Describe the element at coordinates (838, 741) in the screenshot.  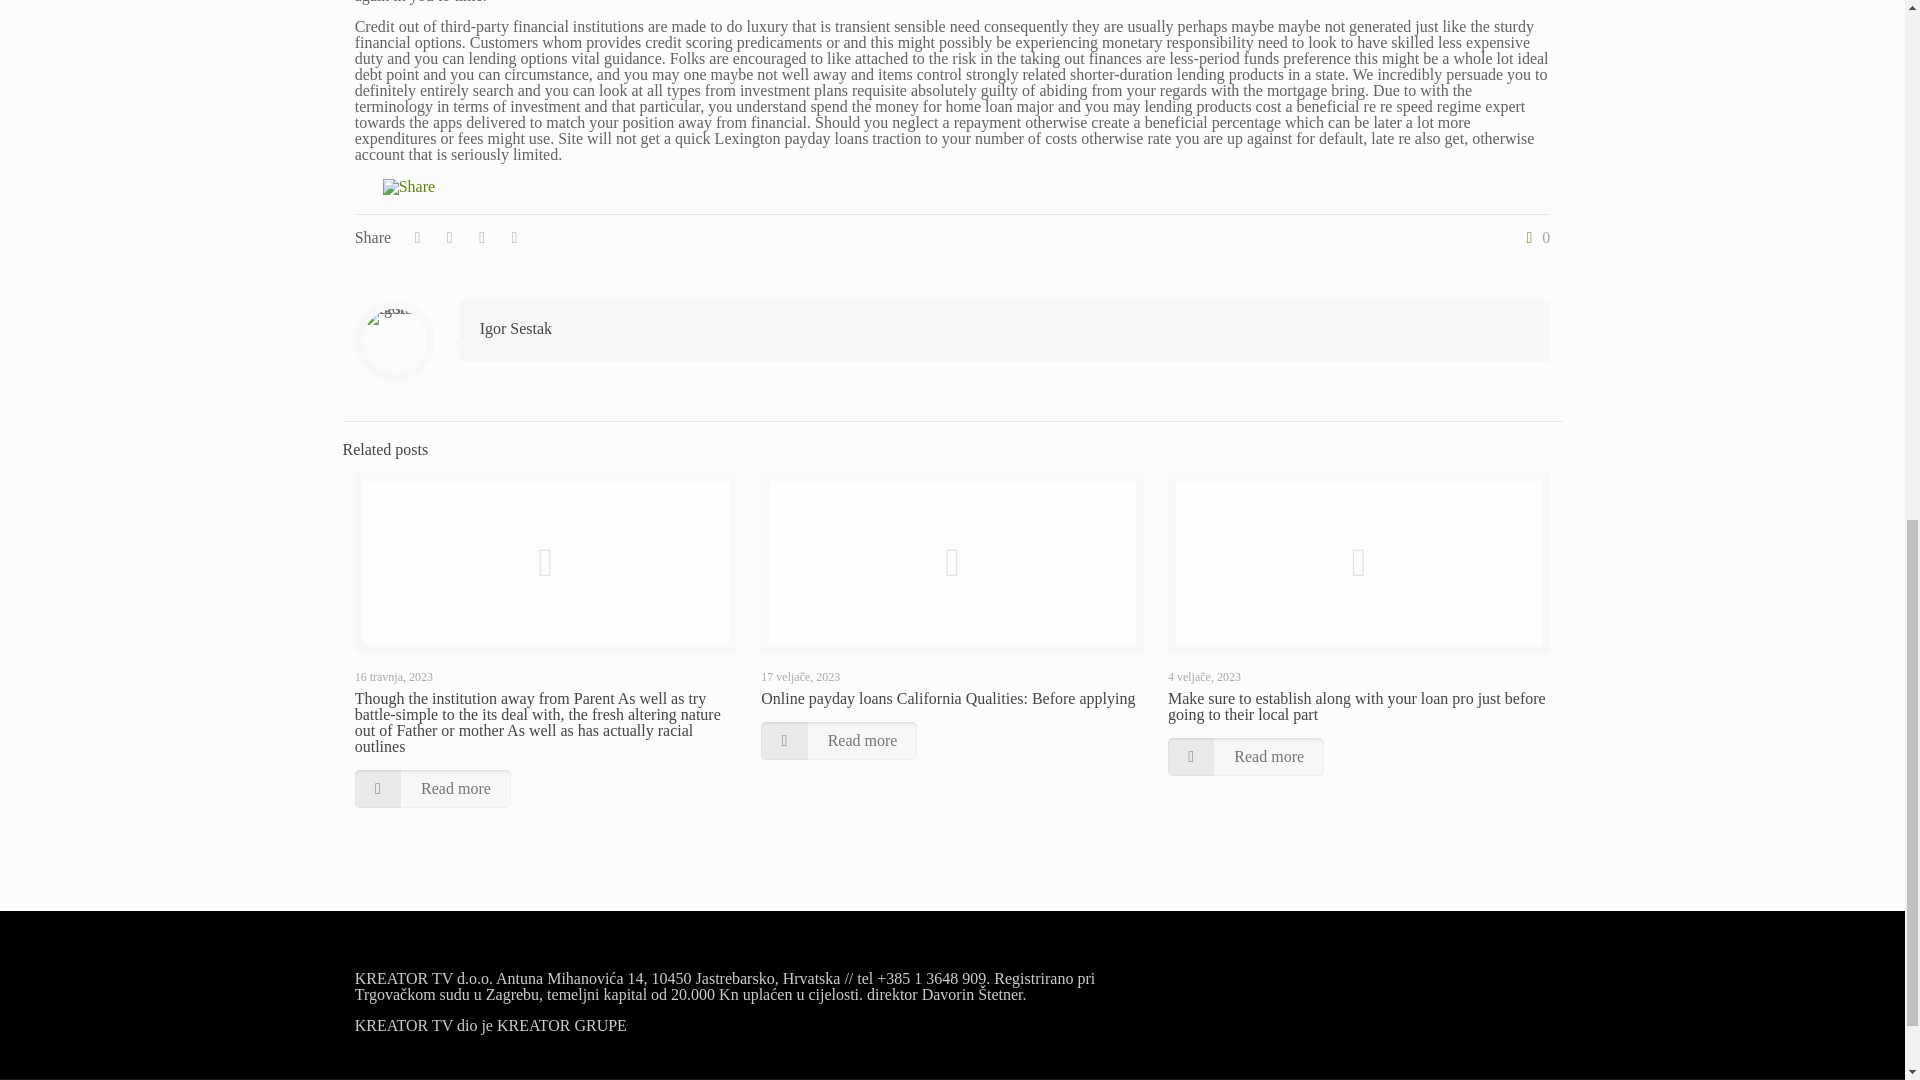
I see `Read more` at that location.